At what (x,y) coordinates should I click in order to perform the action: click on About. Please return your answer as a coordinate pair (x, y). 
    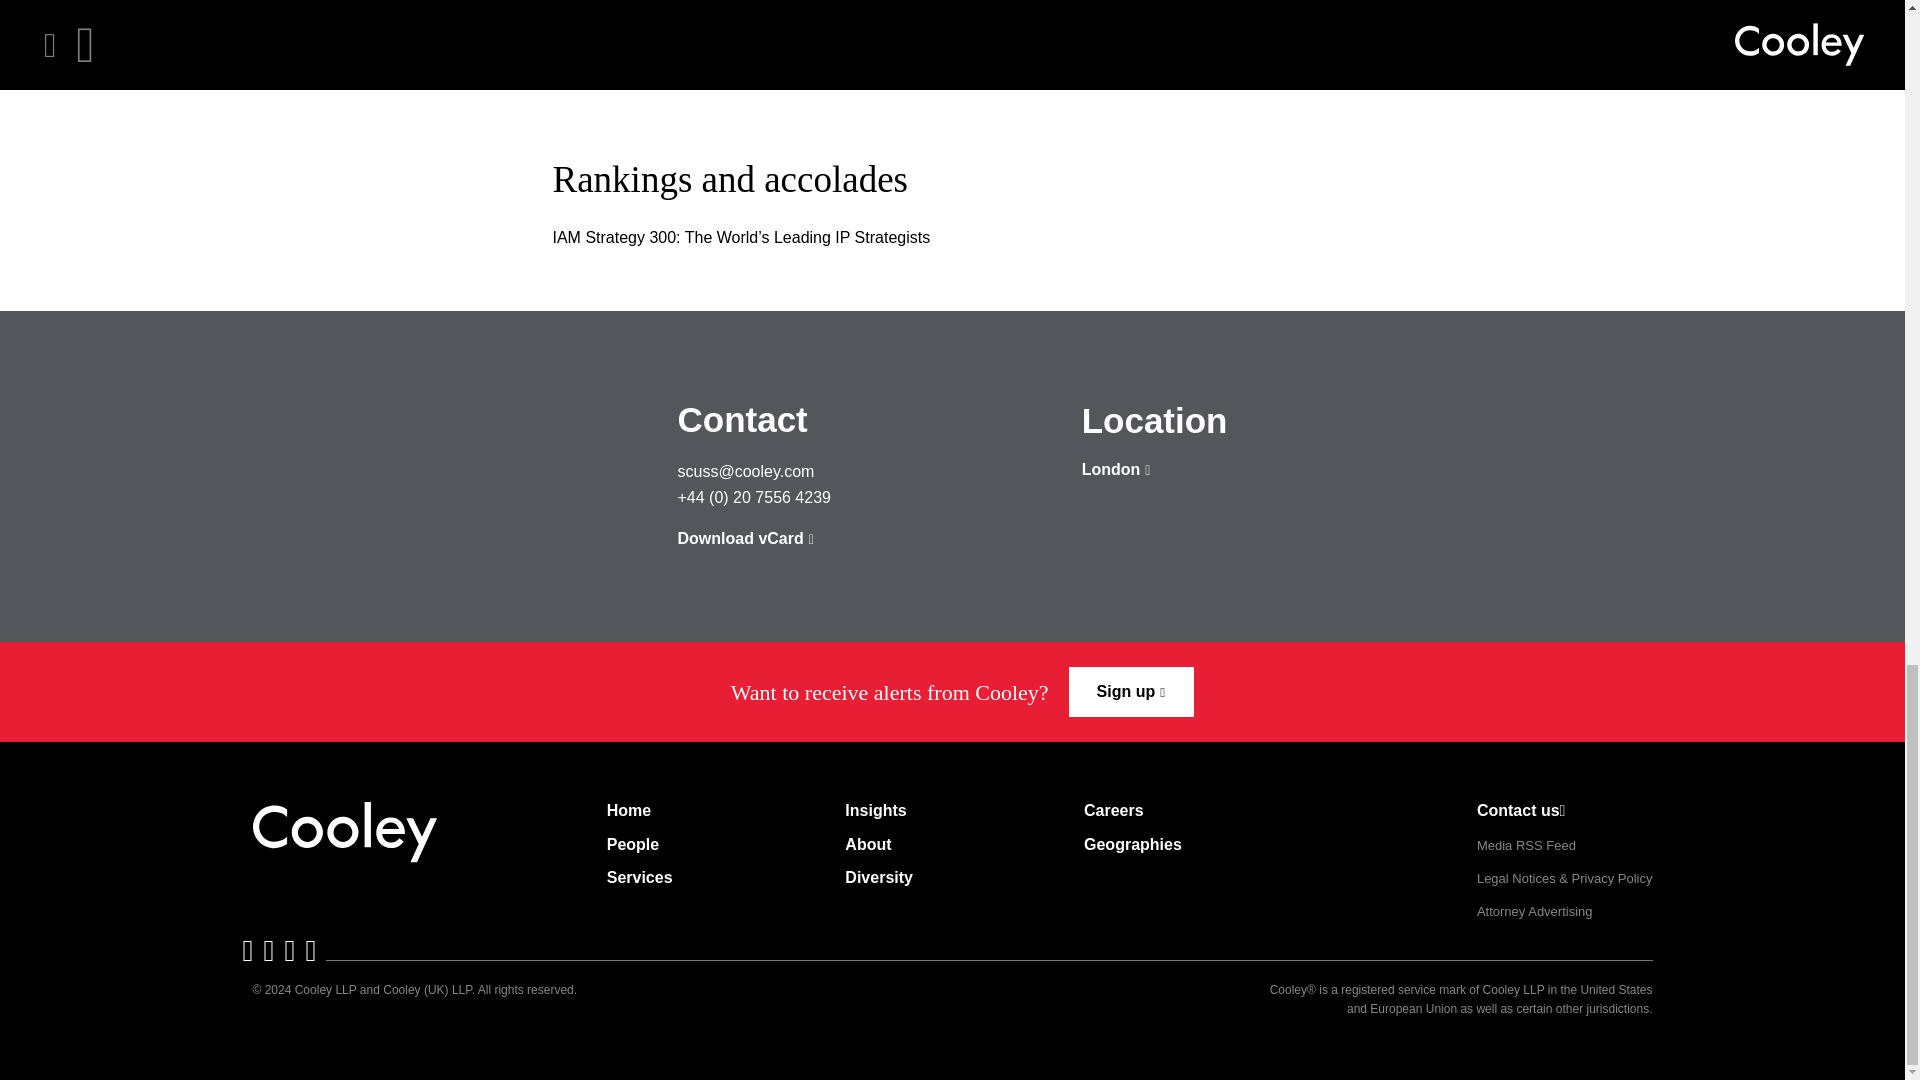
    Looking at the image, I should click on (867, 844).